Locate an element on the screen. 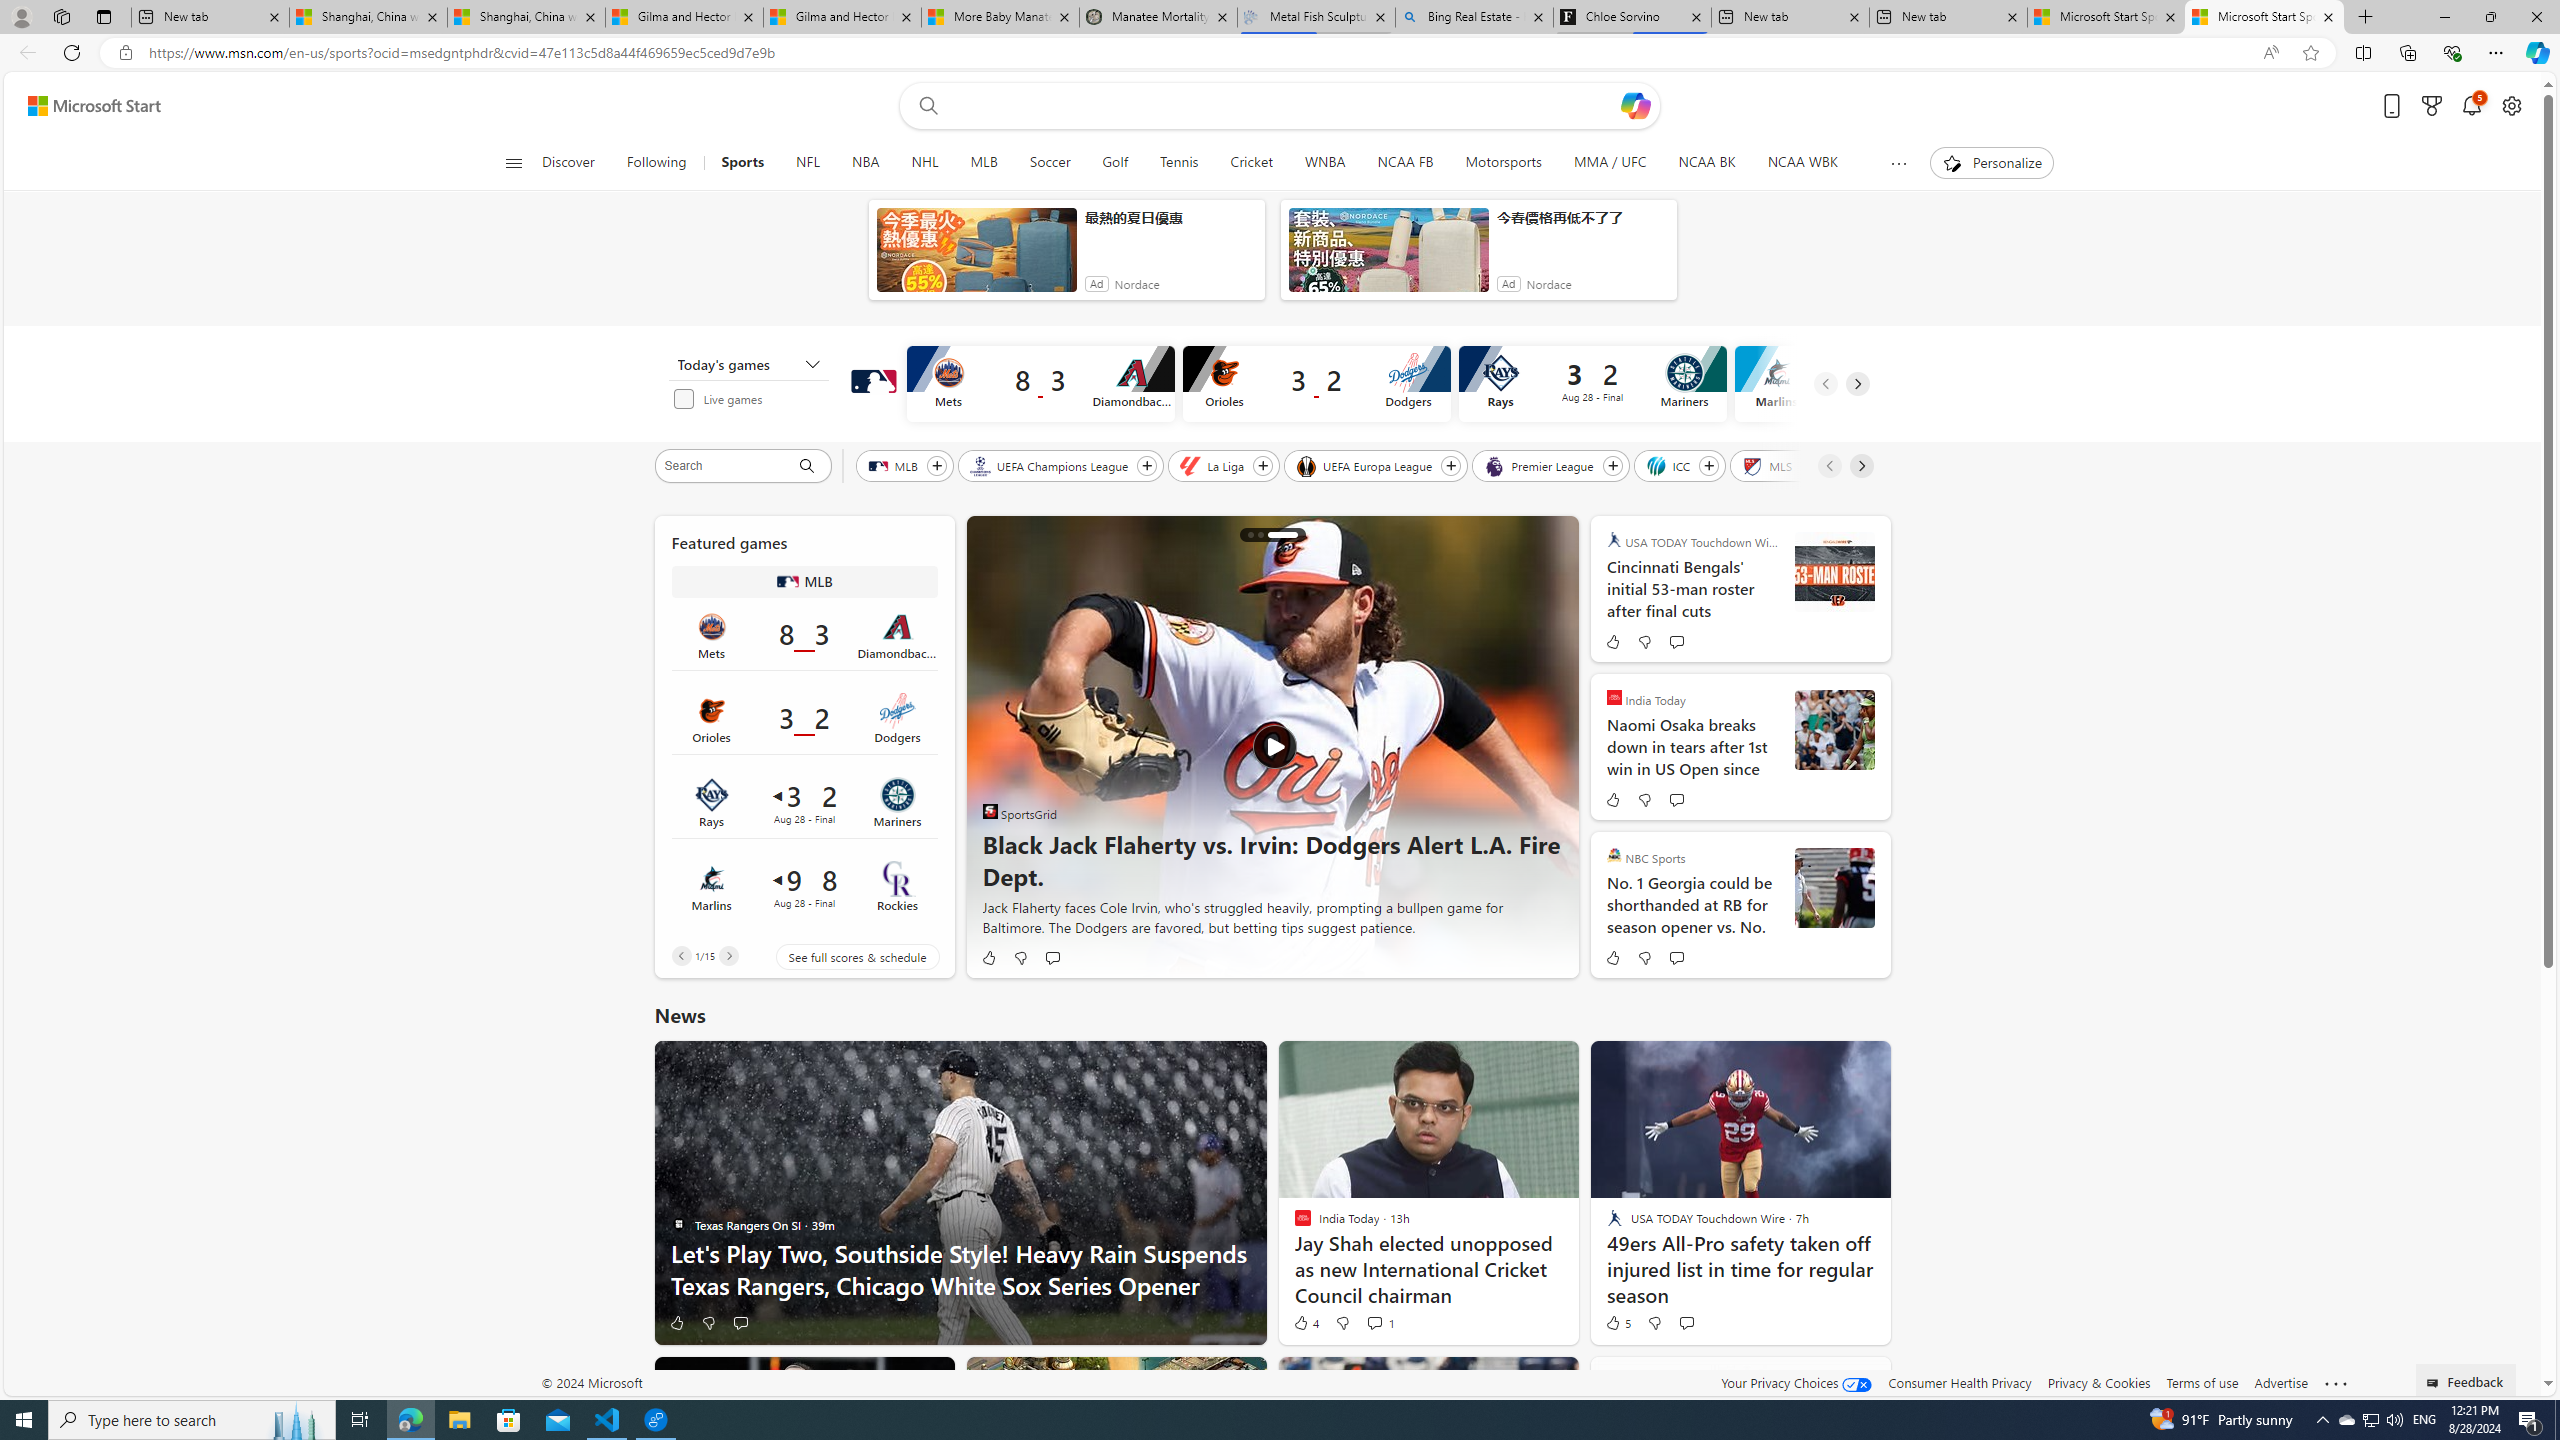 The height and width of the screenshot is (1440, 2560). Web search is located at coordinates (925, 106).